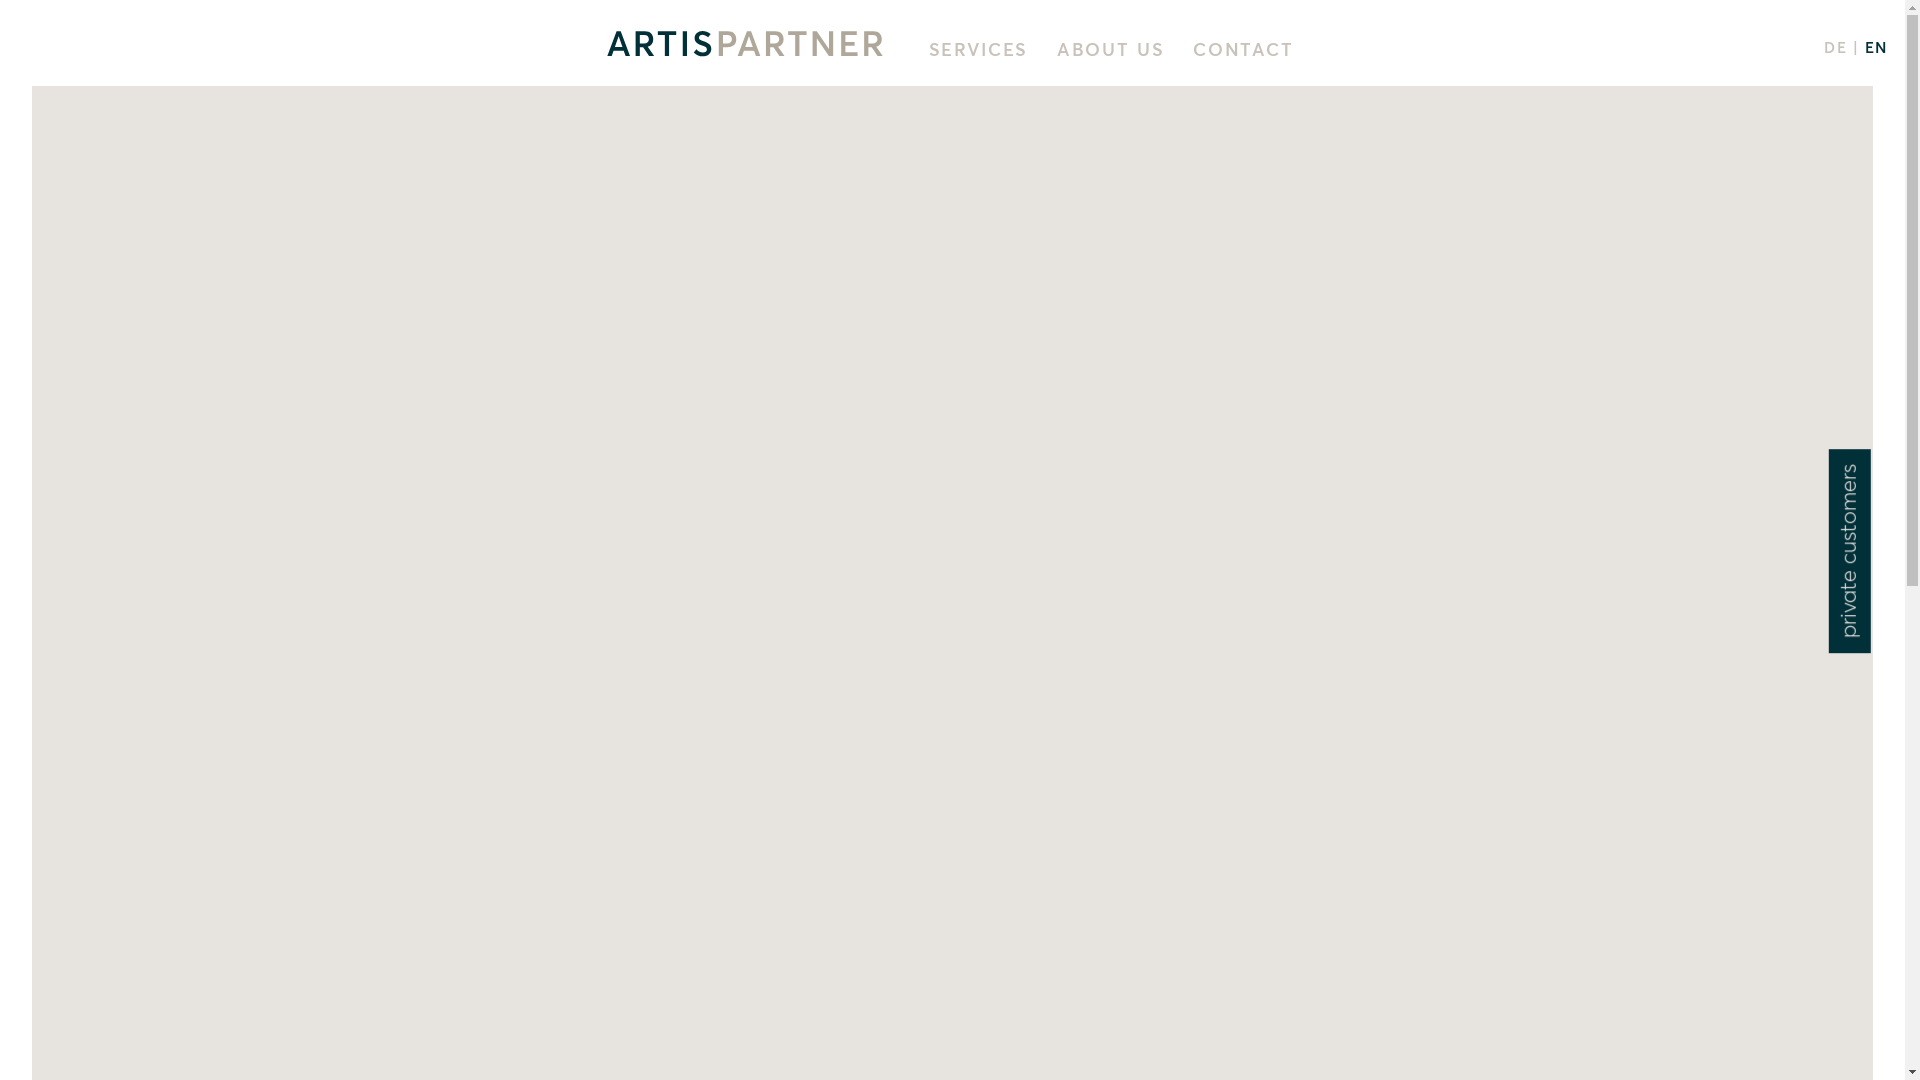  Describe the element at coordinates (1244, 51) in the screenshot. I see `CONTACT` at that location.